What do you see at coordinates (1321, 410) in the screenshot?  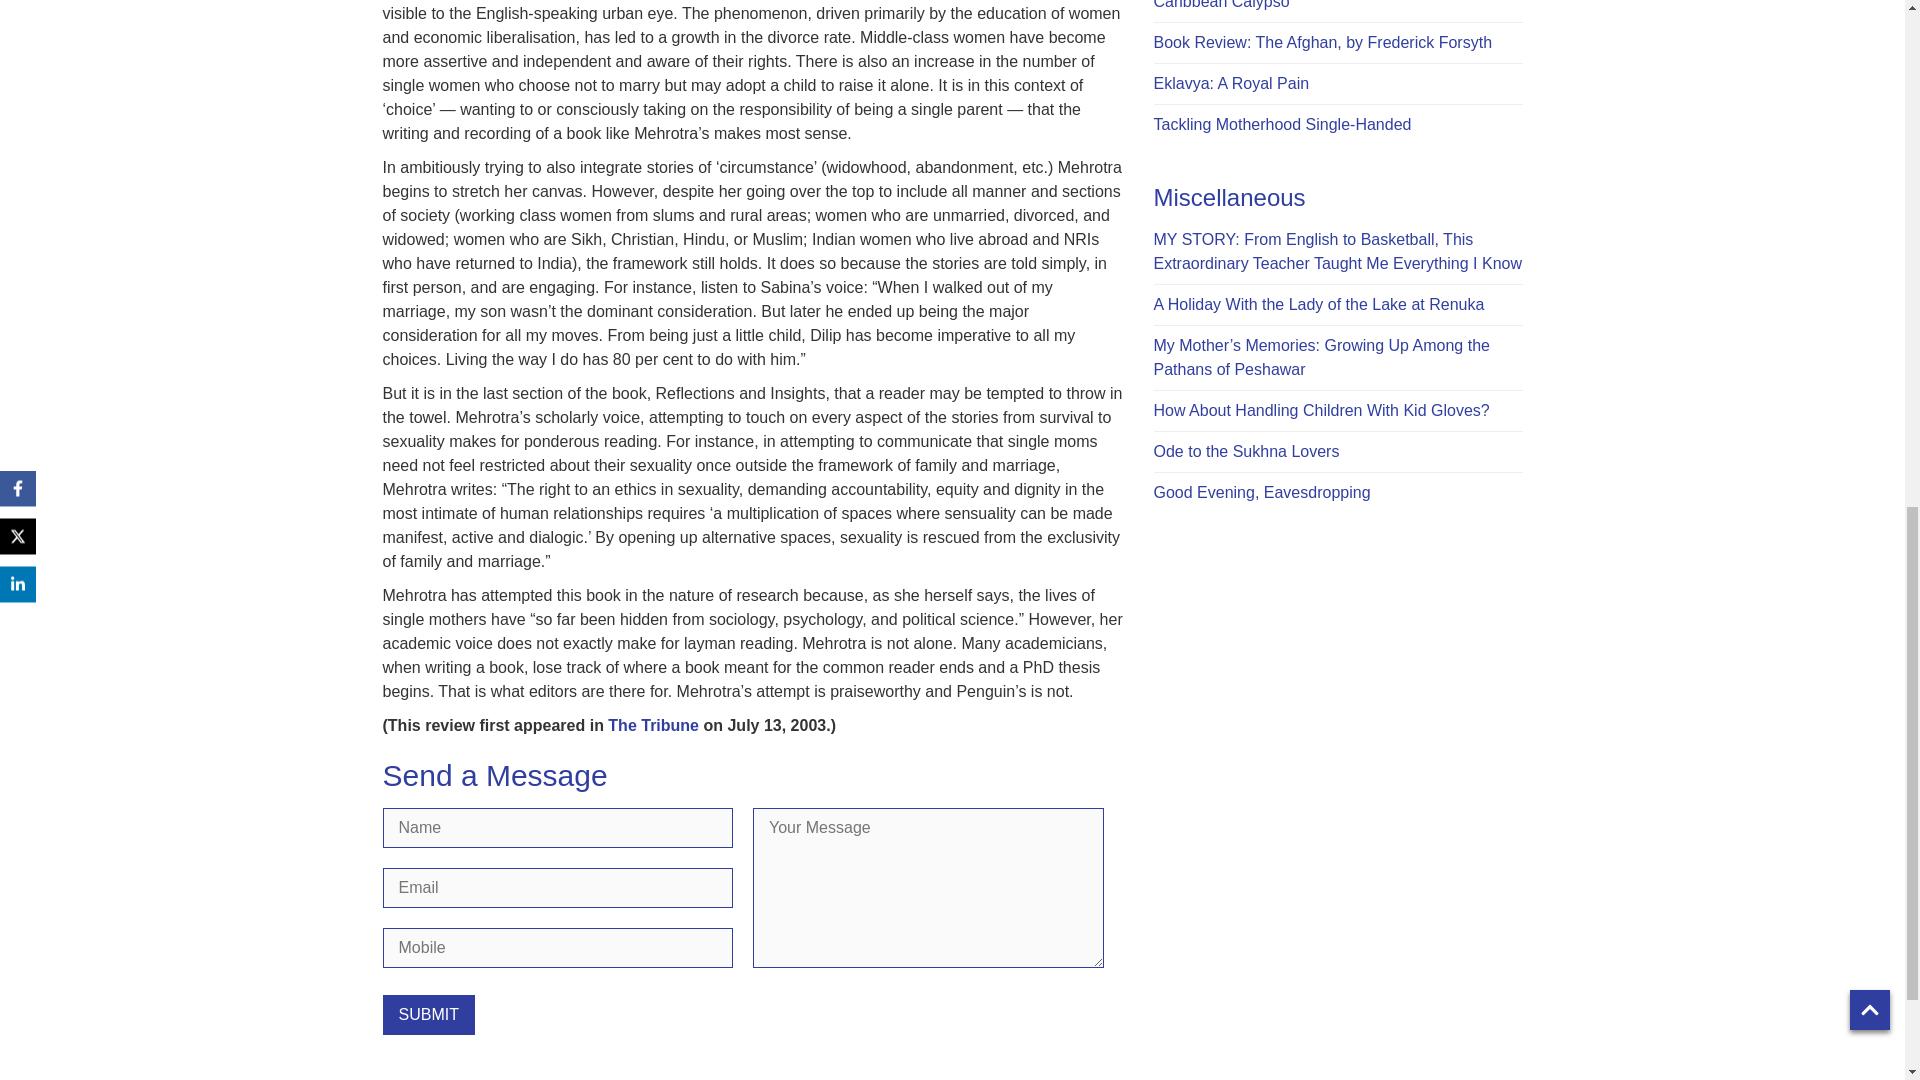 I see `How About Handling Children With Kid Gloves?` at bounding box center [1321, 410].